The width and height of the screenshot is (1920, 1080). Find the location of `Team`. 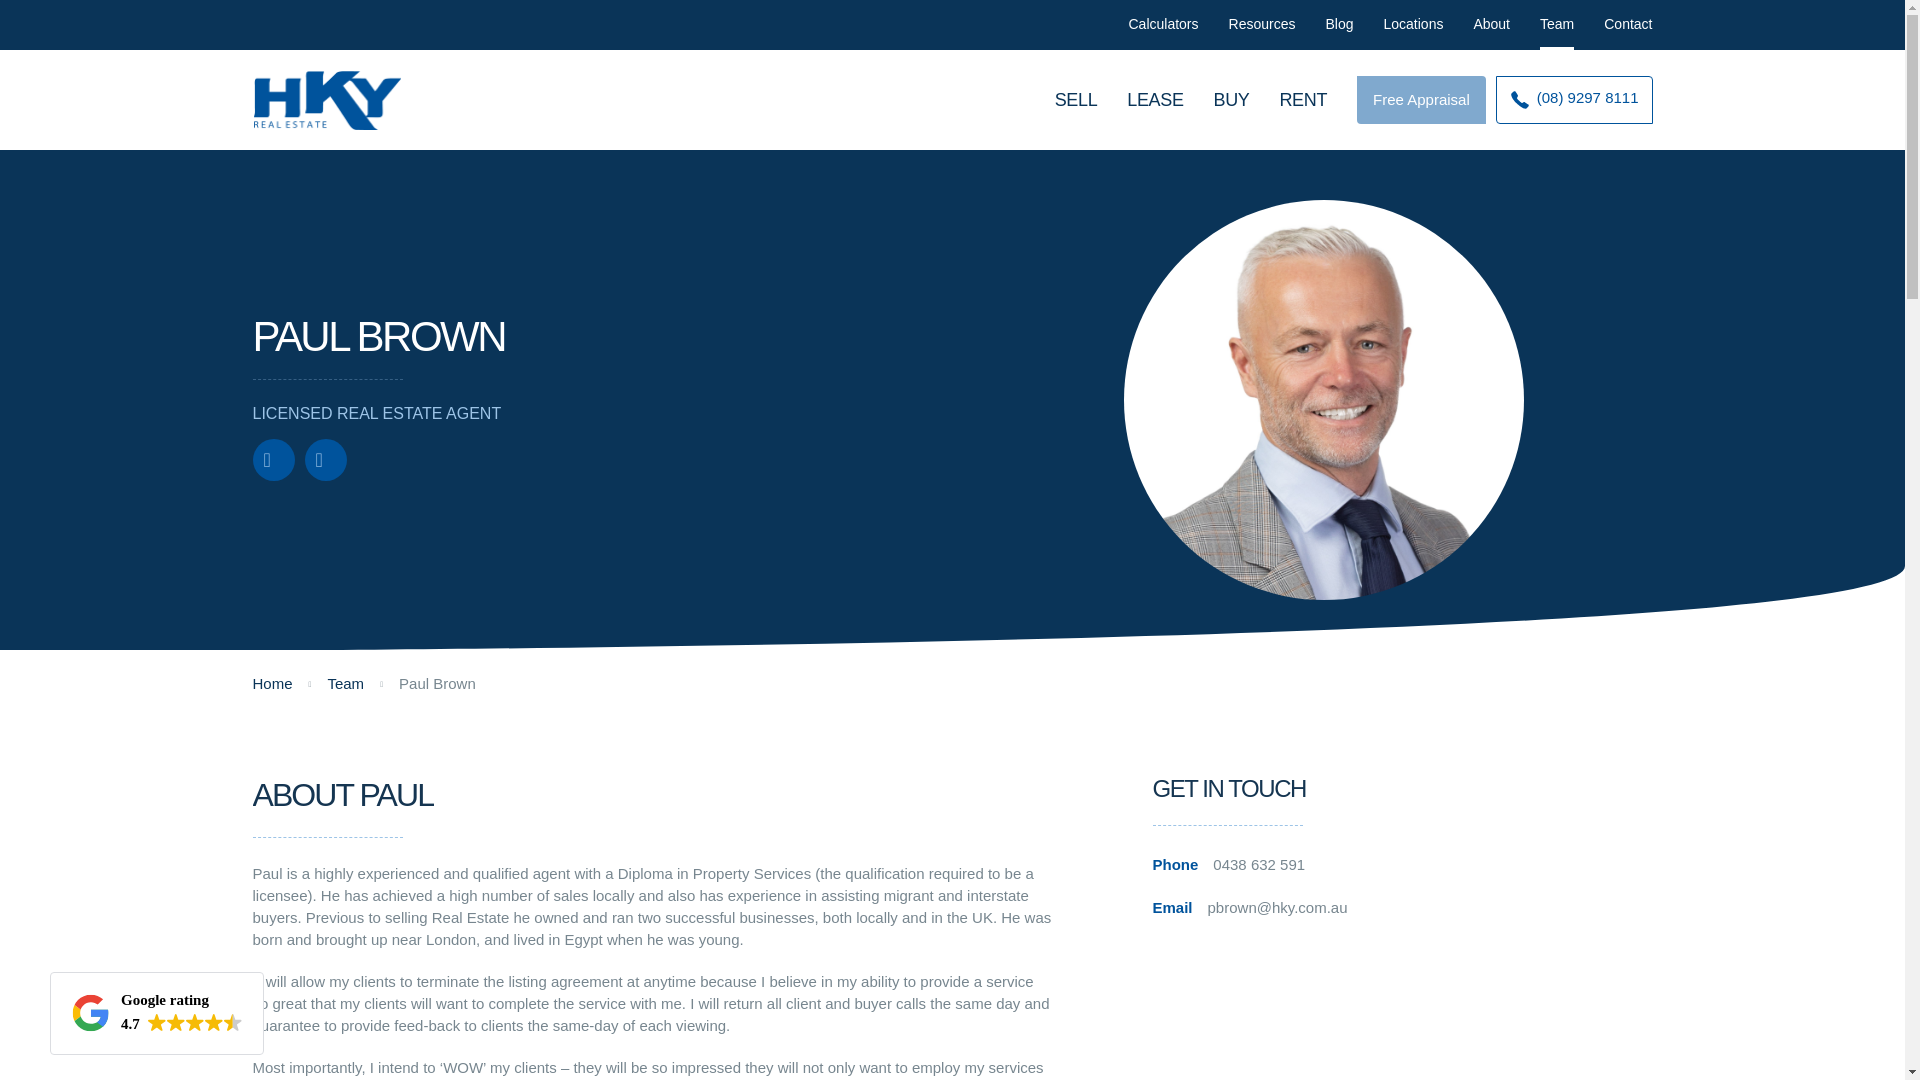

Team is located at coordinates (1556, 24).